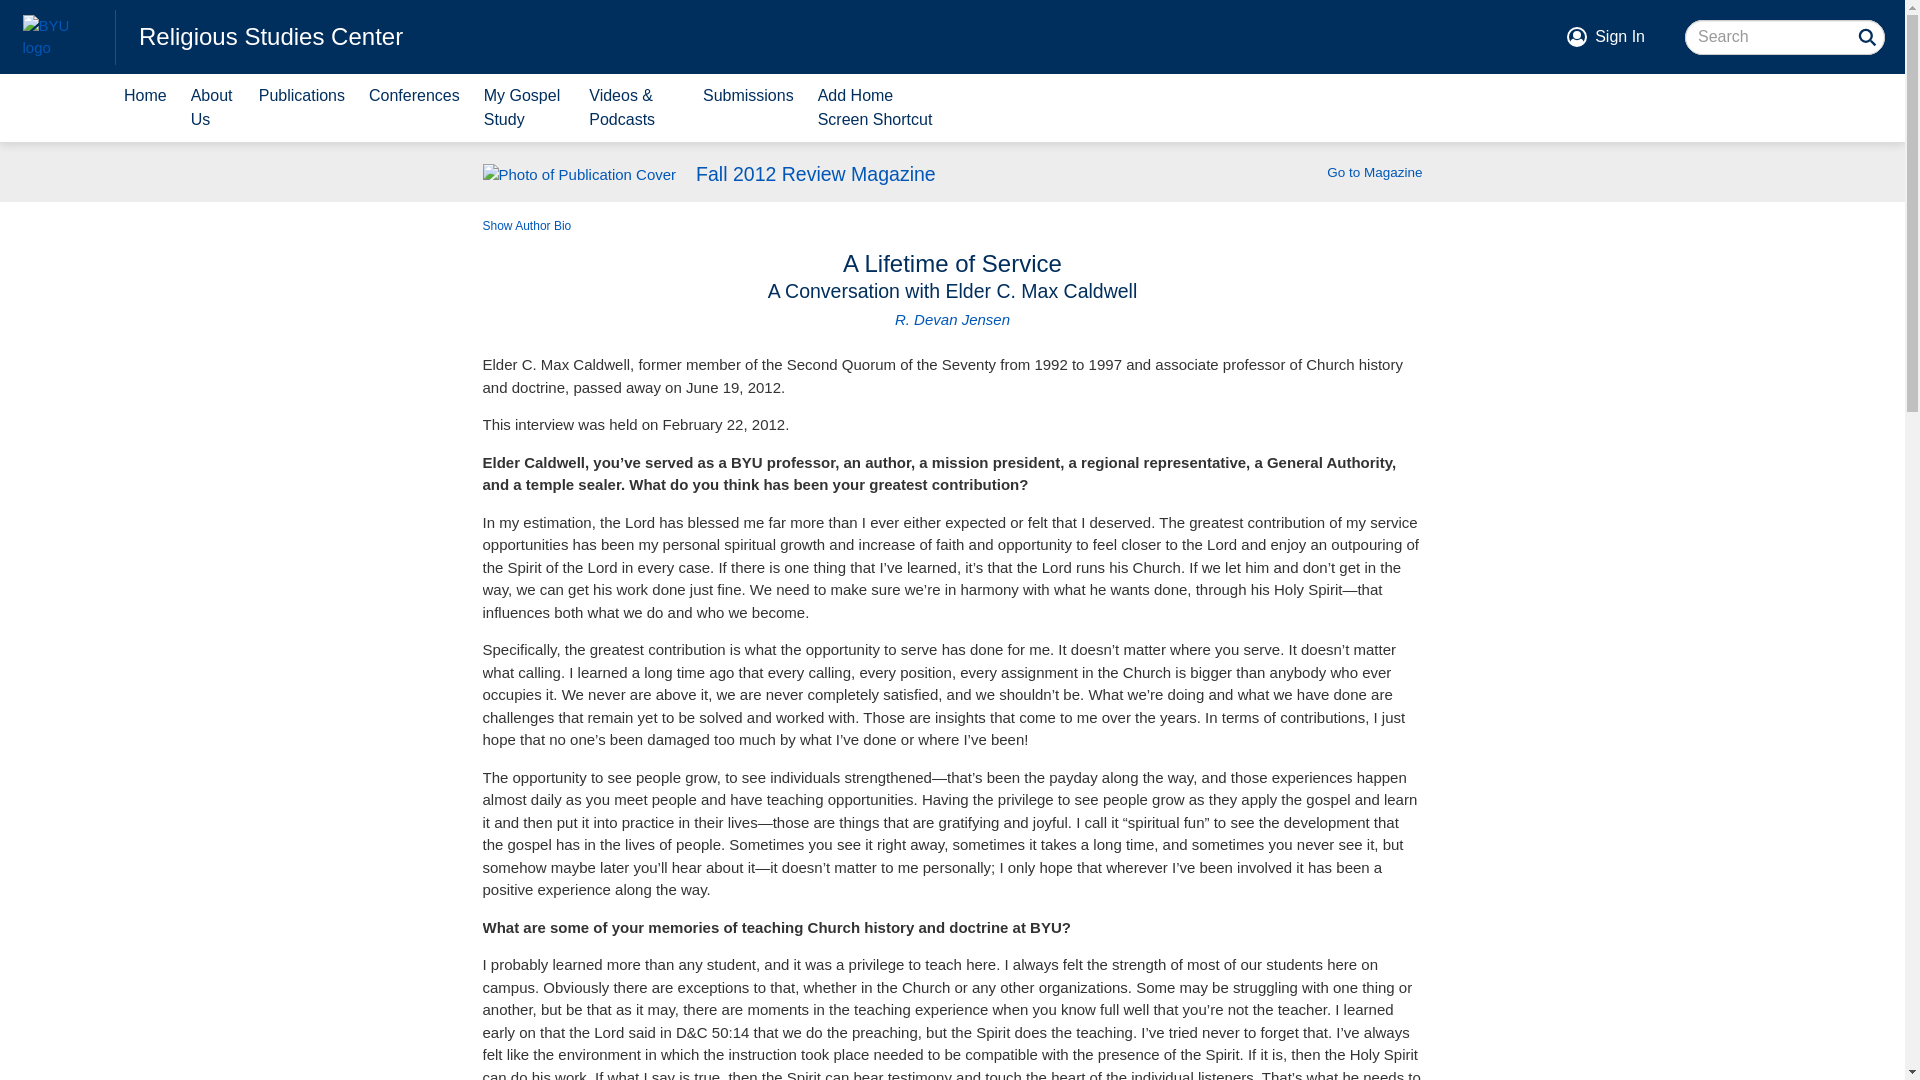 Image resolution: width=1920 pixels, height=1080 pixels. Describe the element at coordinates (212, 108) in the screenshot. I see `About Us` at that location.